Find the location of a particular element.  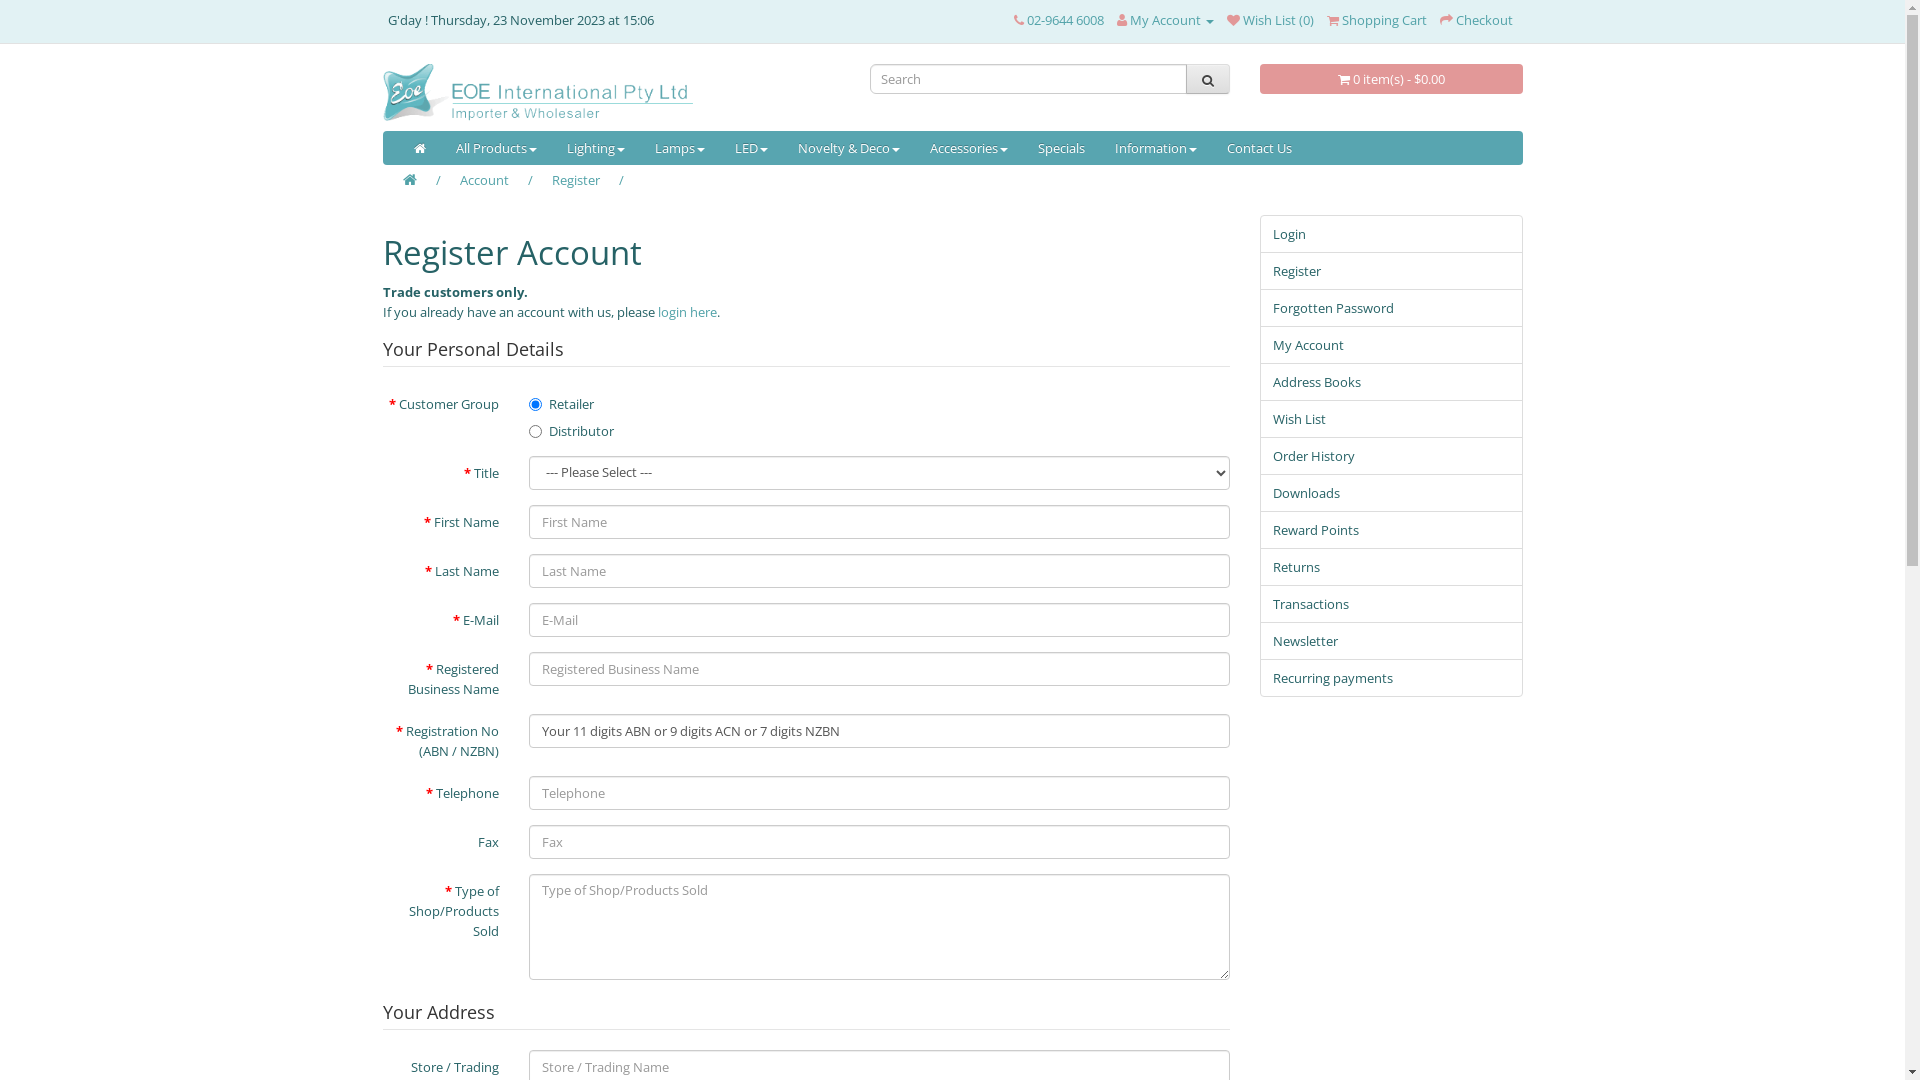

Information is located at coordinates (1156, 148).